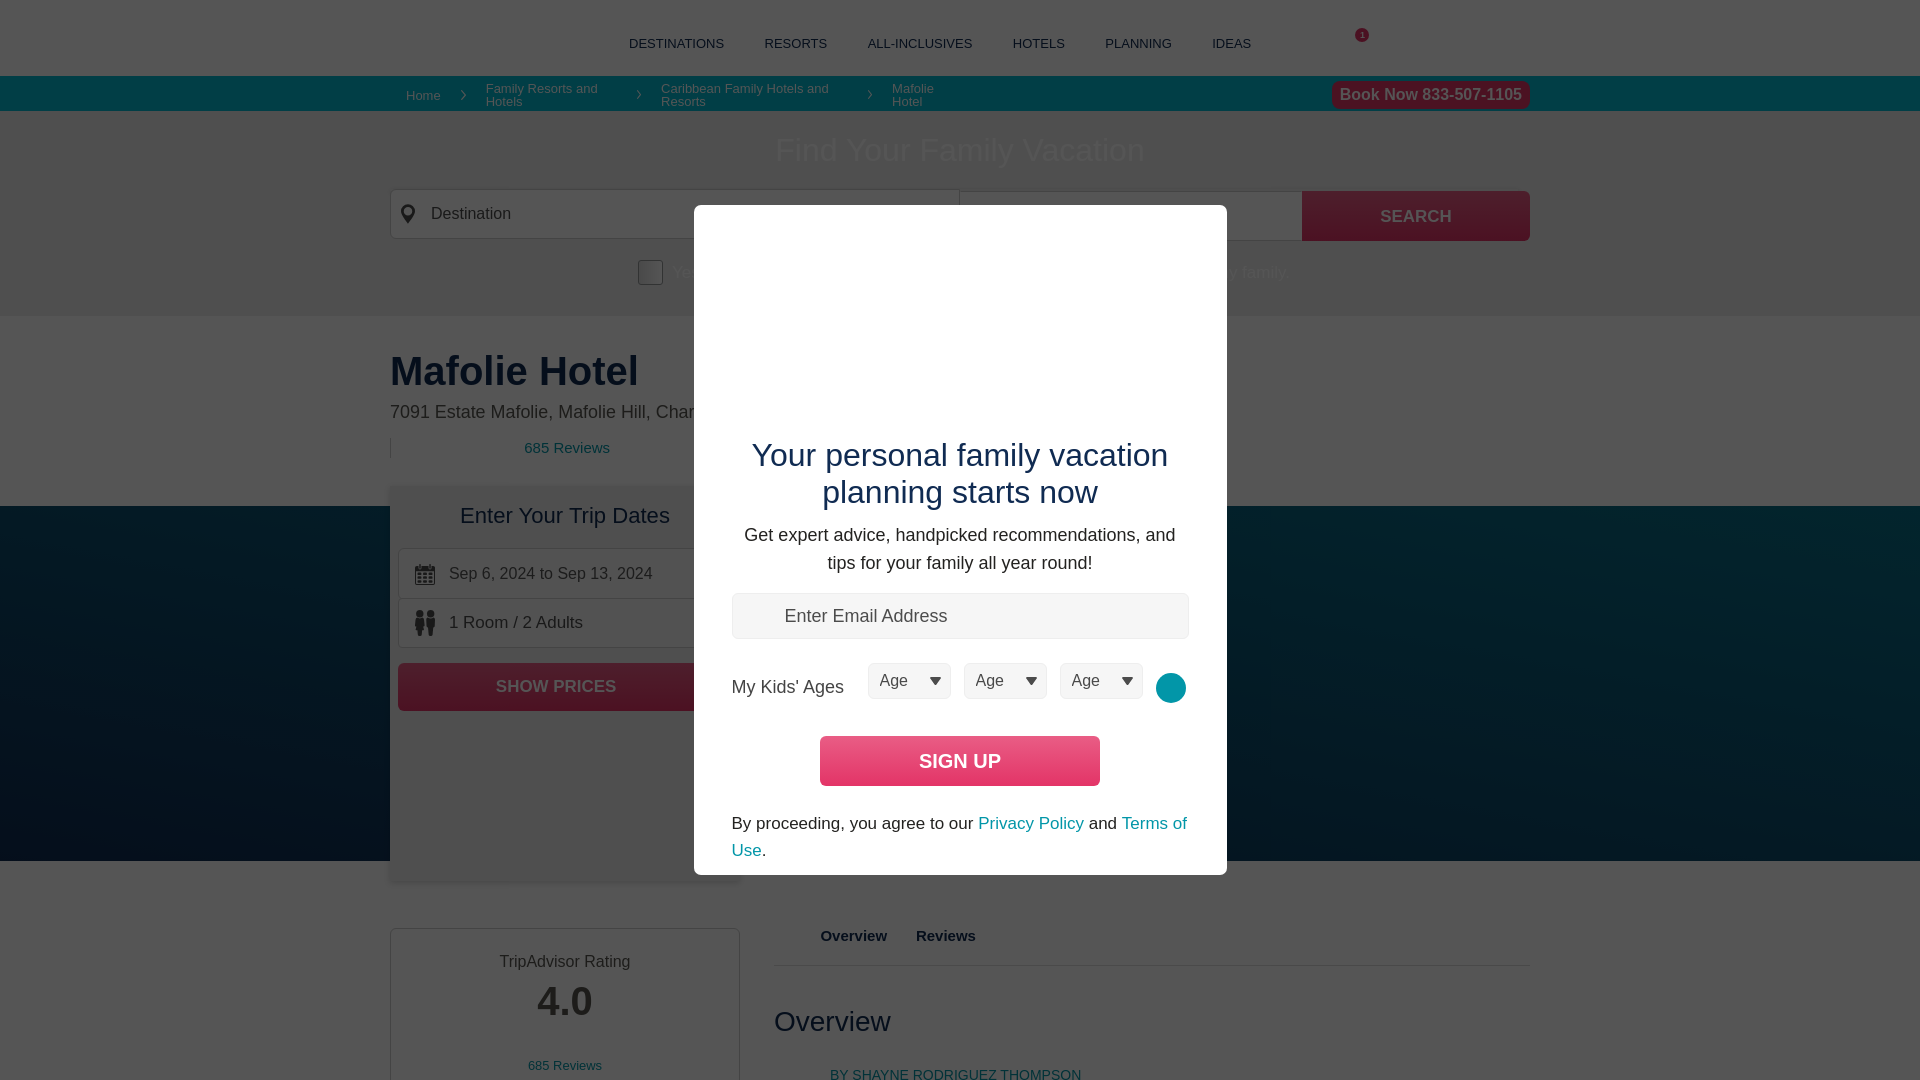  What do you see at coordinates (676, 42) in the screenshot?
I see `DESTINATIONS` at bounding box center [676, 42].